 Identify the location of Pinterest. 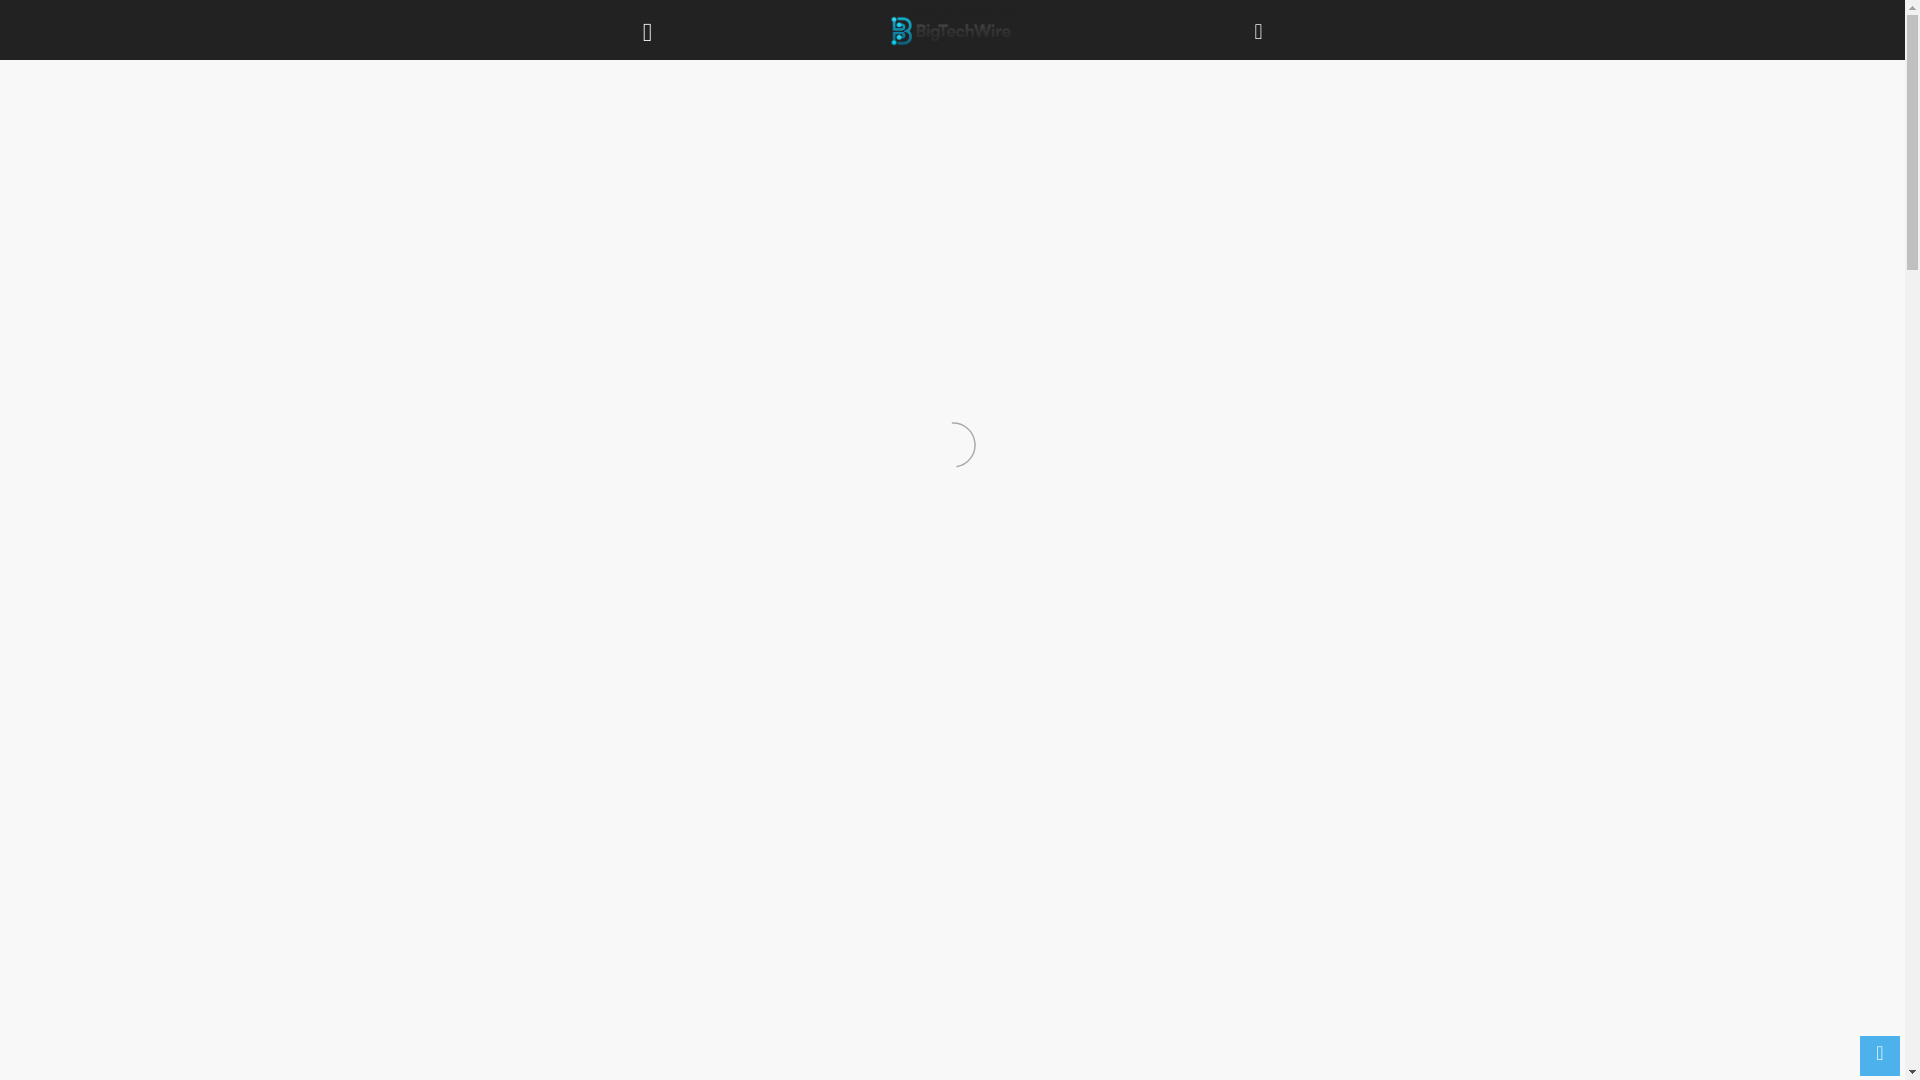
(972, 690).